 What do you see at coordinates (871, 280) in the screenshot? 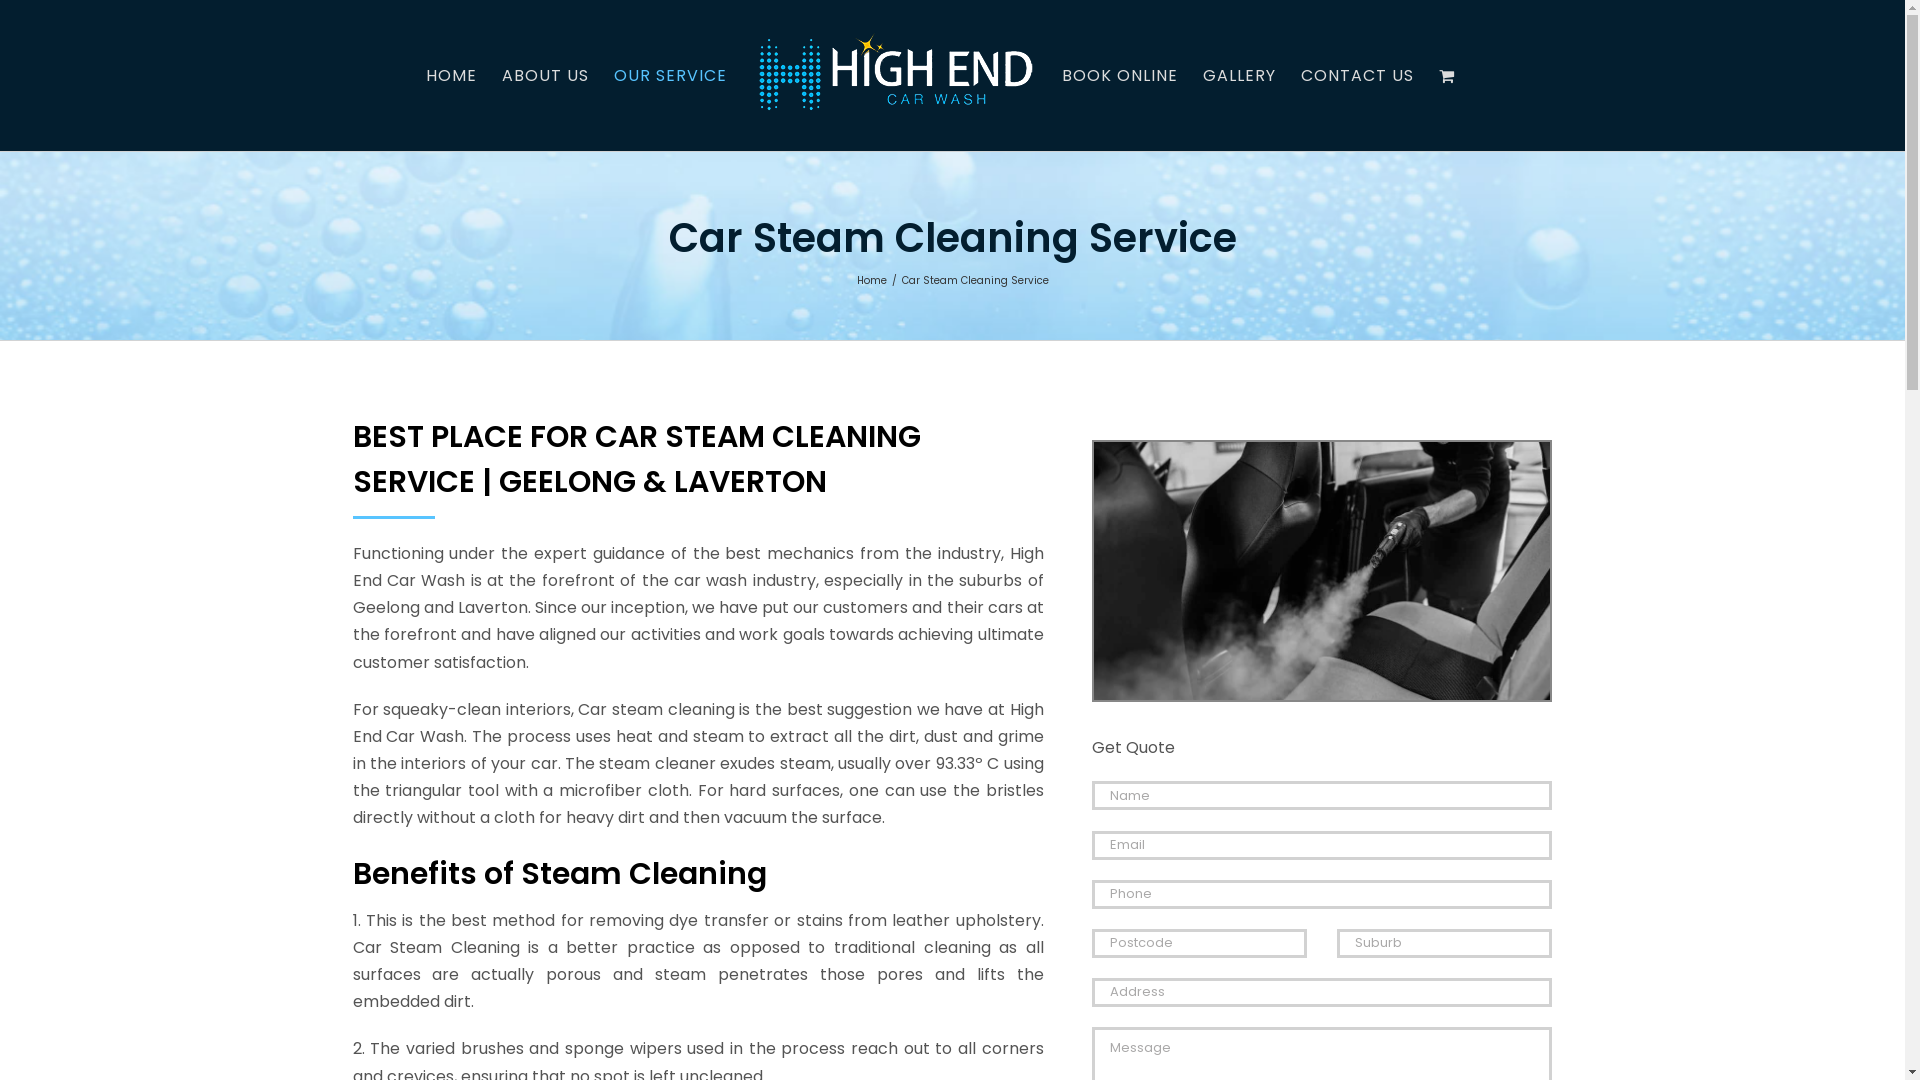
I see `Home` at bounding box center [871, 280].